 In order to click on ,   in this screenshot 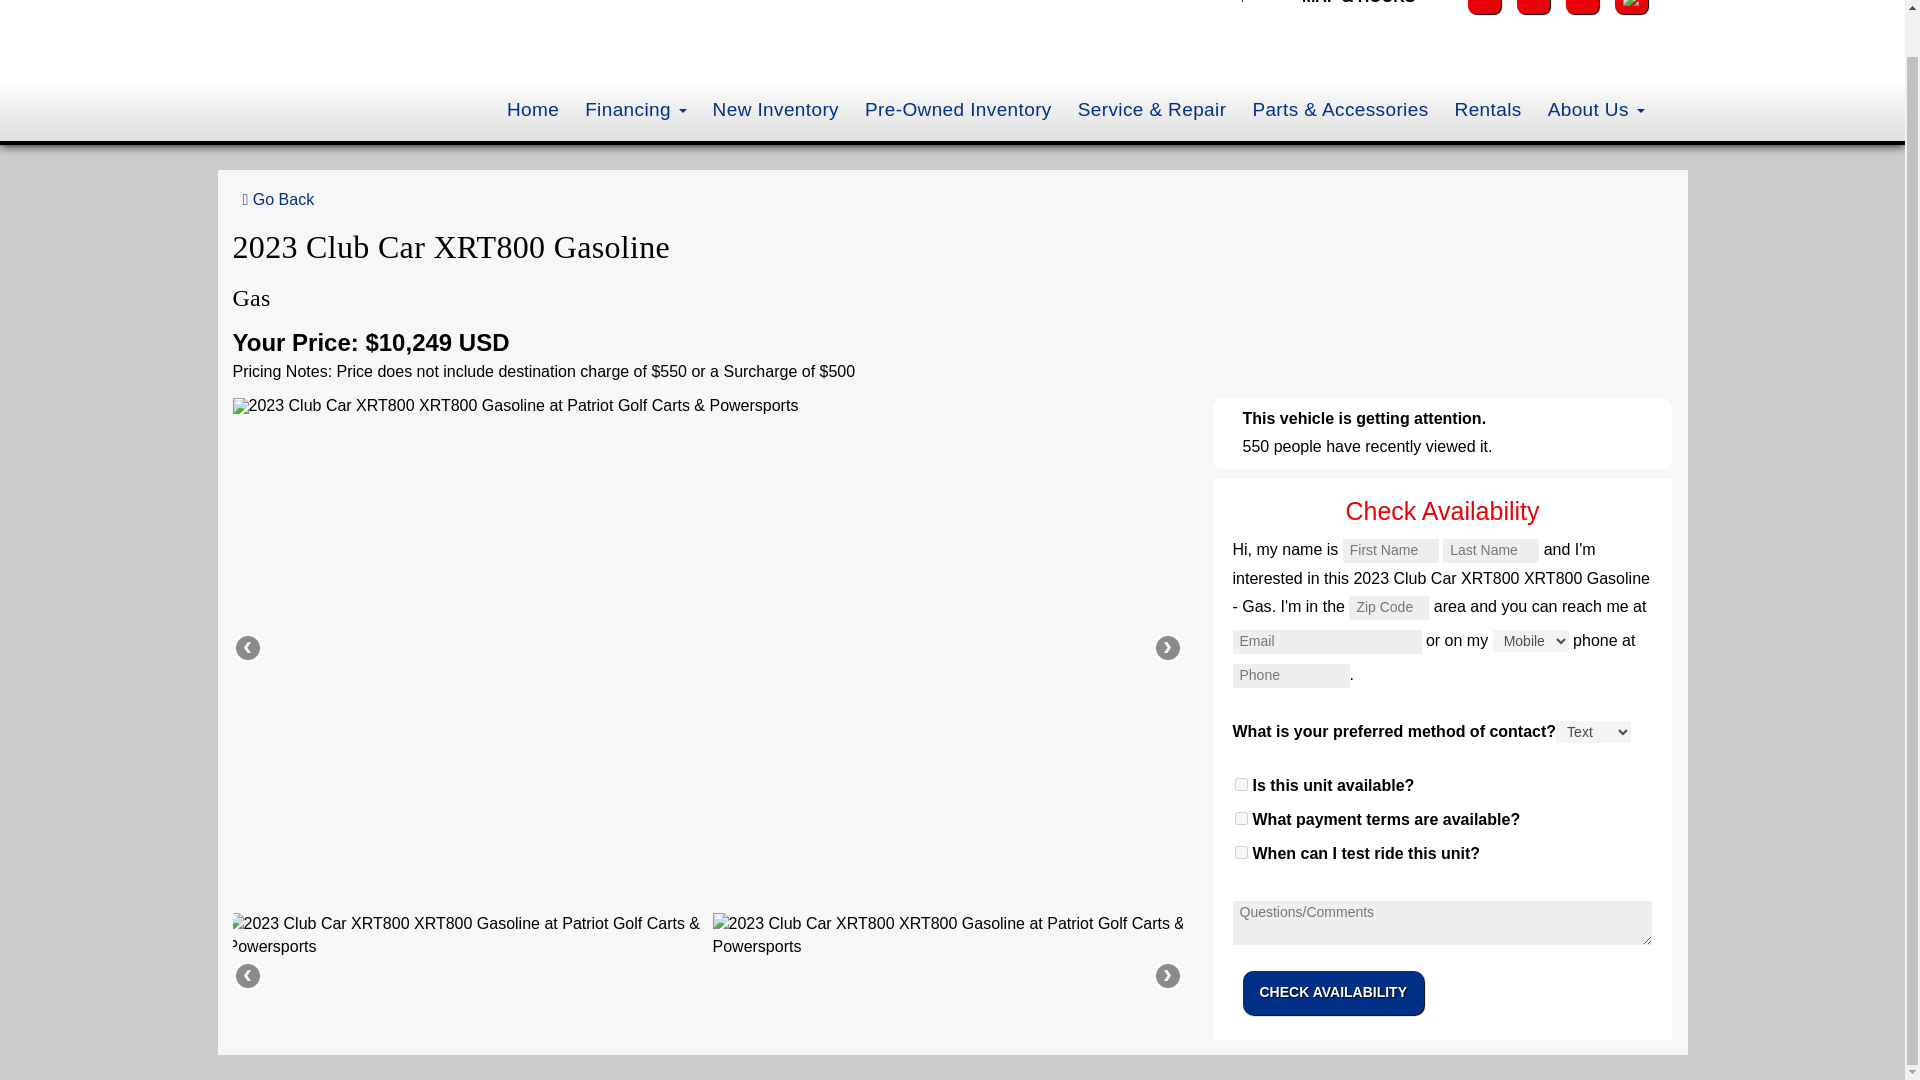, I will do `click(1242, 4)`.